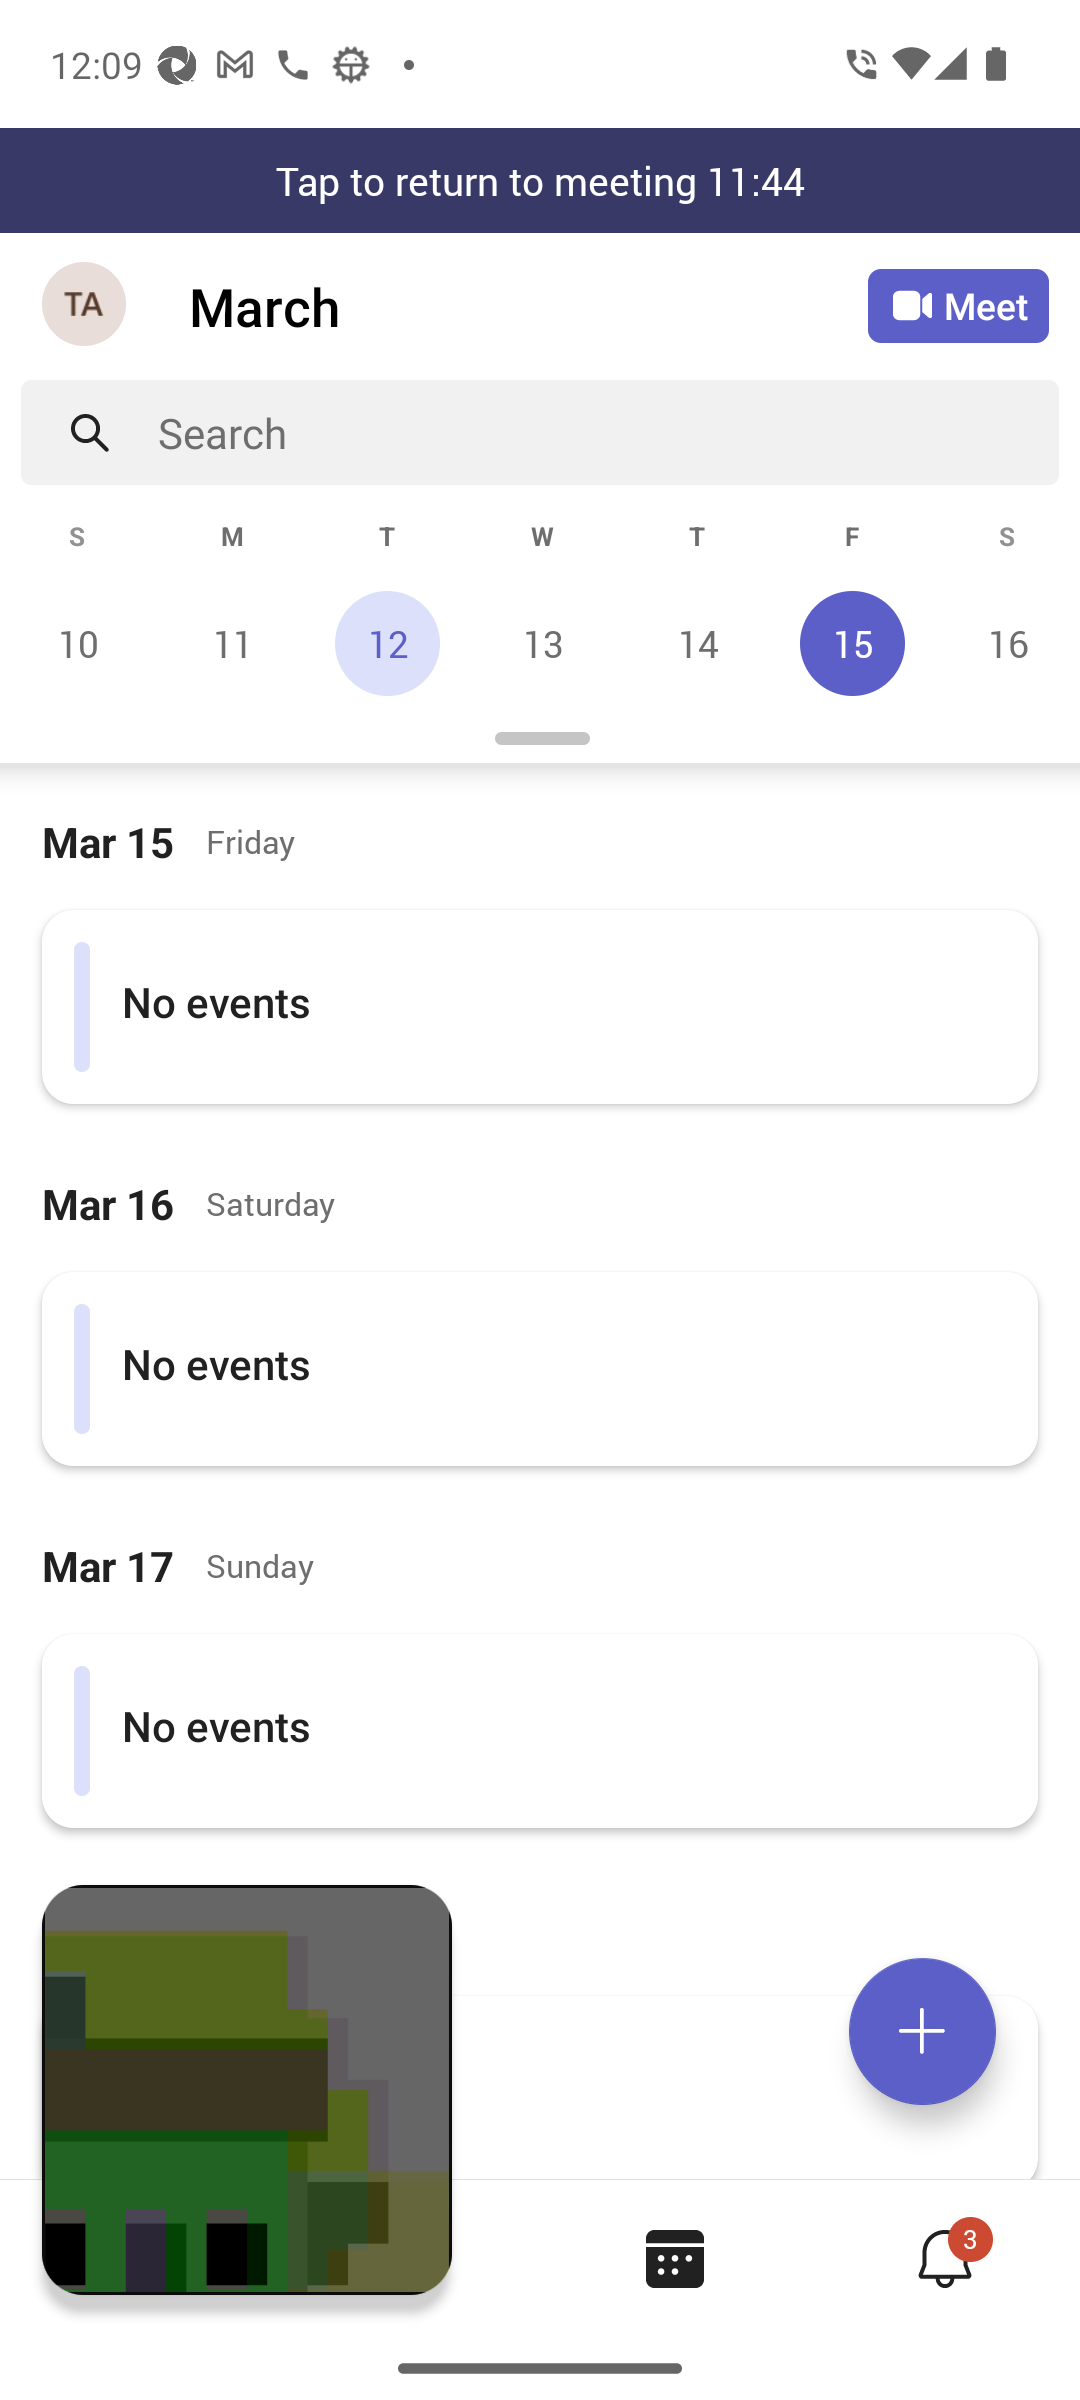 Image resolution: width=1080 pixels, height=2400 pixels. What do you see at coordinates (387, 643) in the screenshot?
I see `Tuesday, March 12, Today 12` at bounding box center [387, 643].